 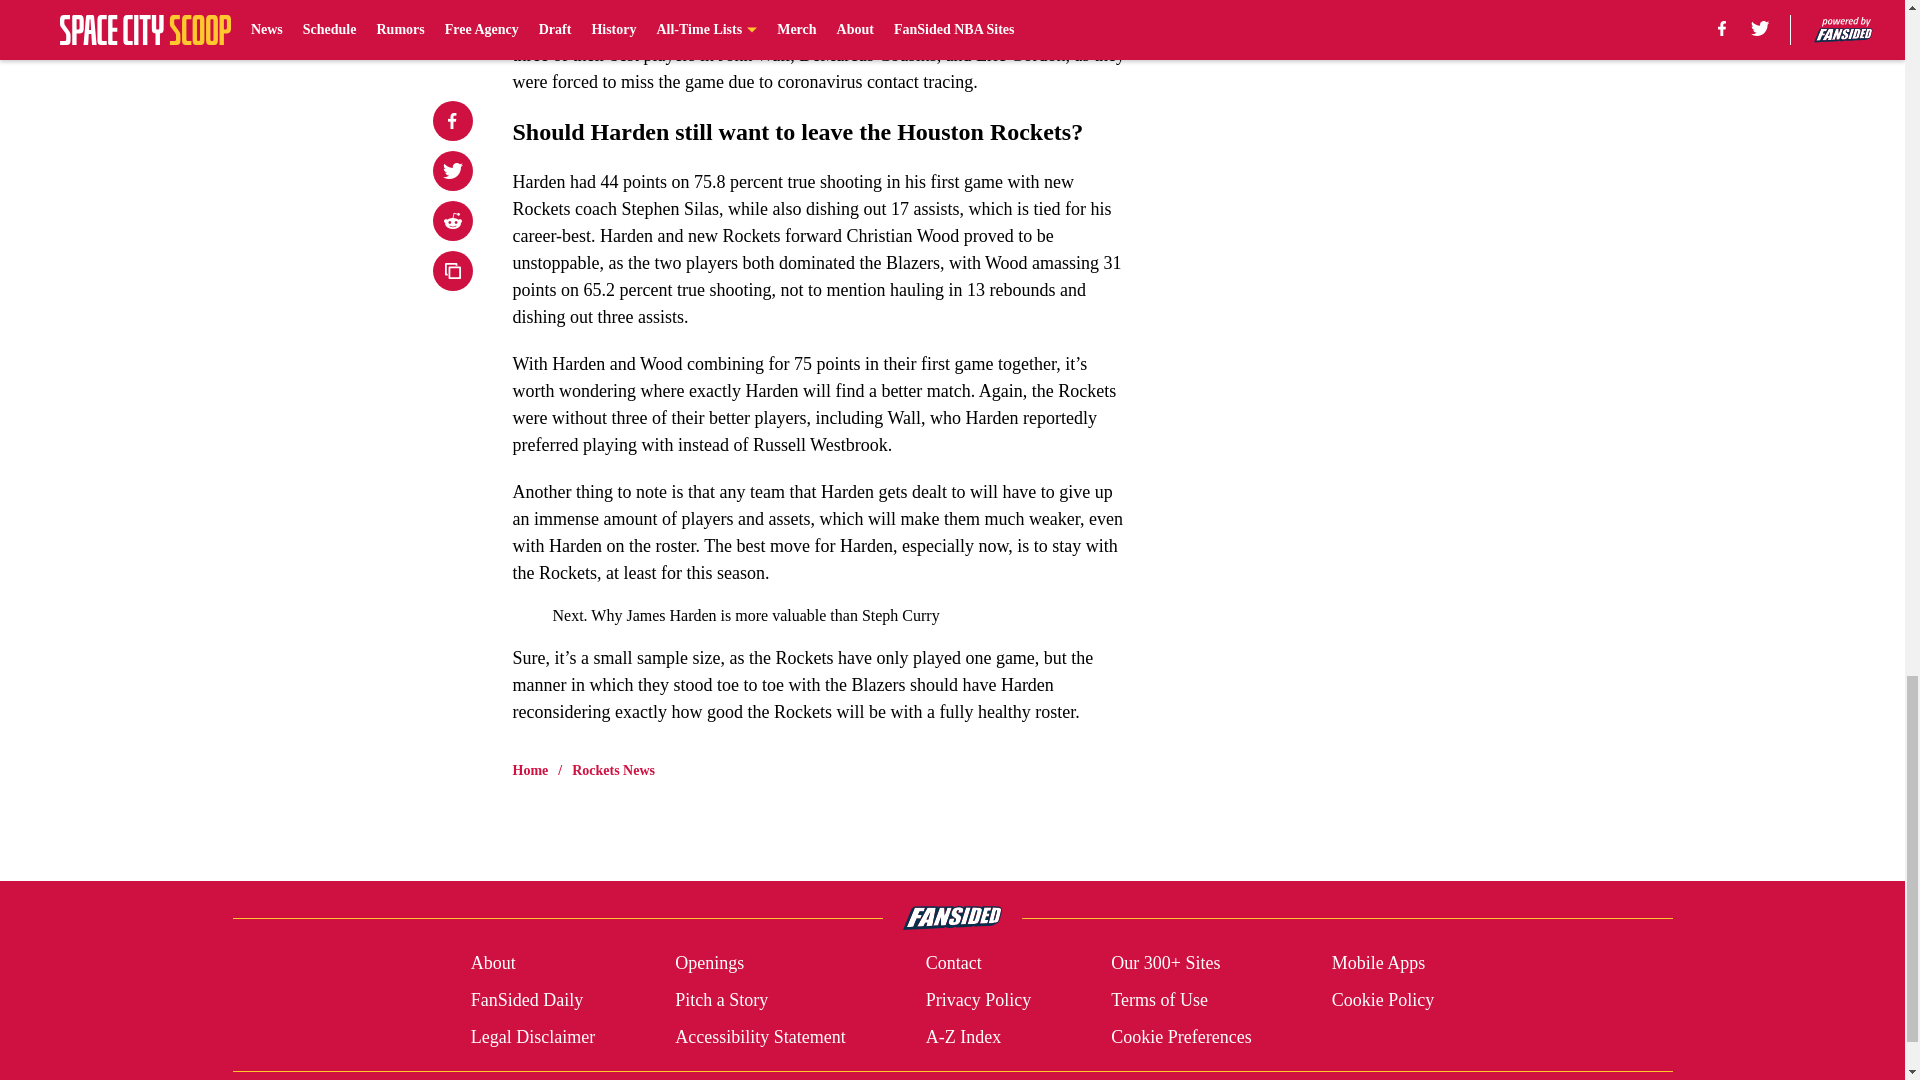 What do you see at coordinates (613, 770) in the screenshot?
I see `Rockets News` at bounding box center [613, 770].